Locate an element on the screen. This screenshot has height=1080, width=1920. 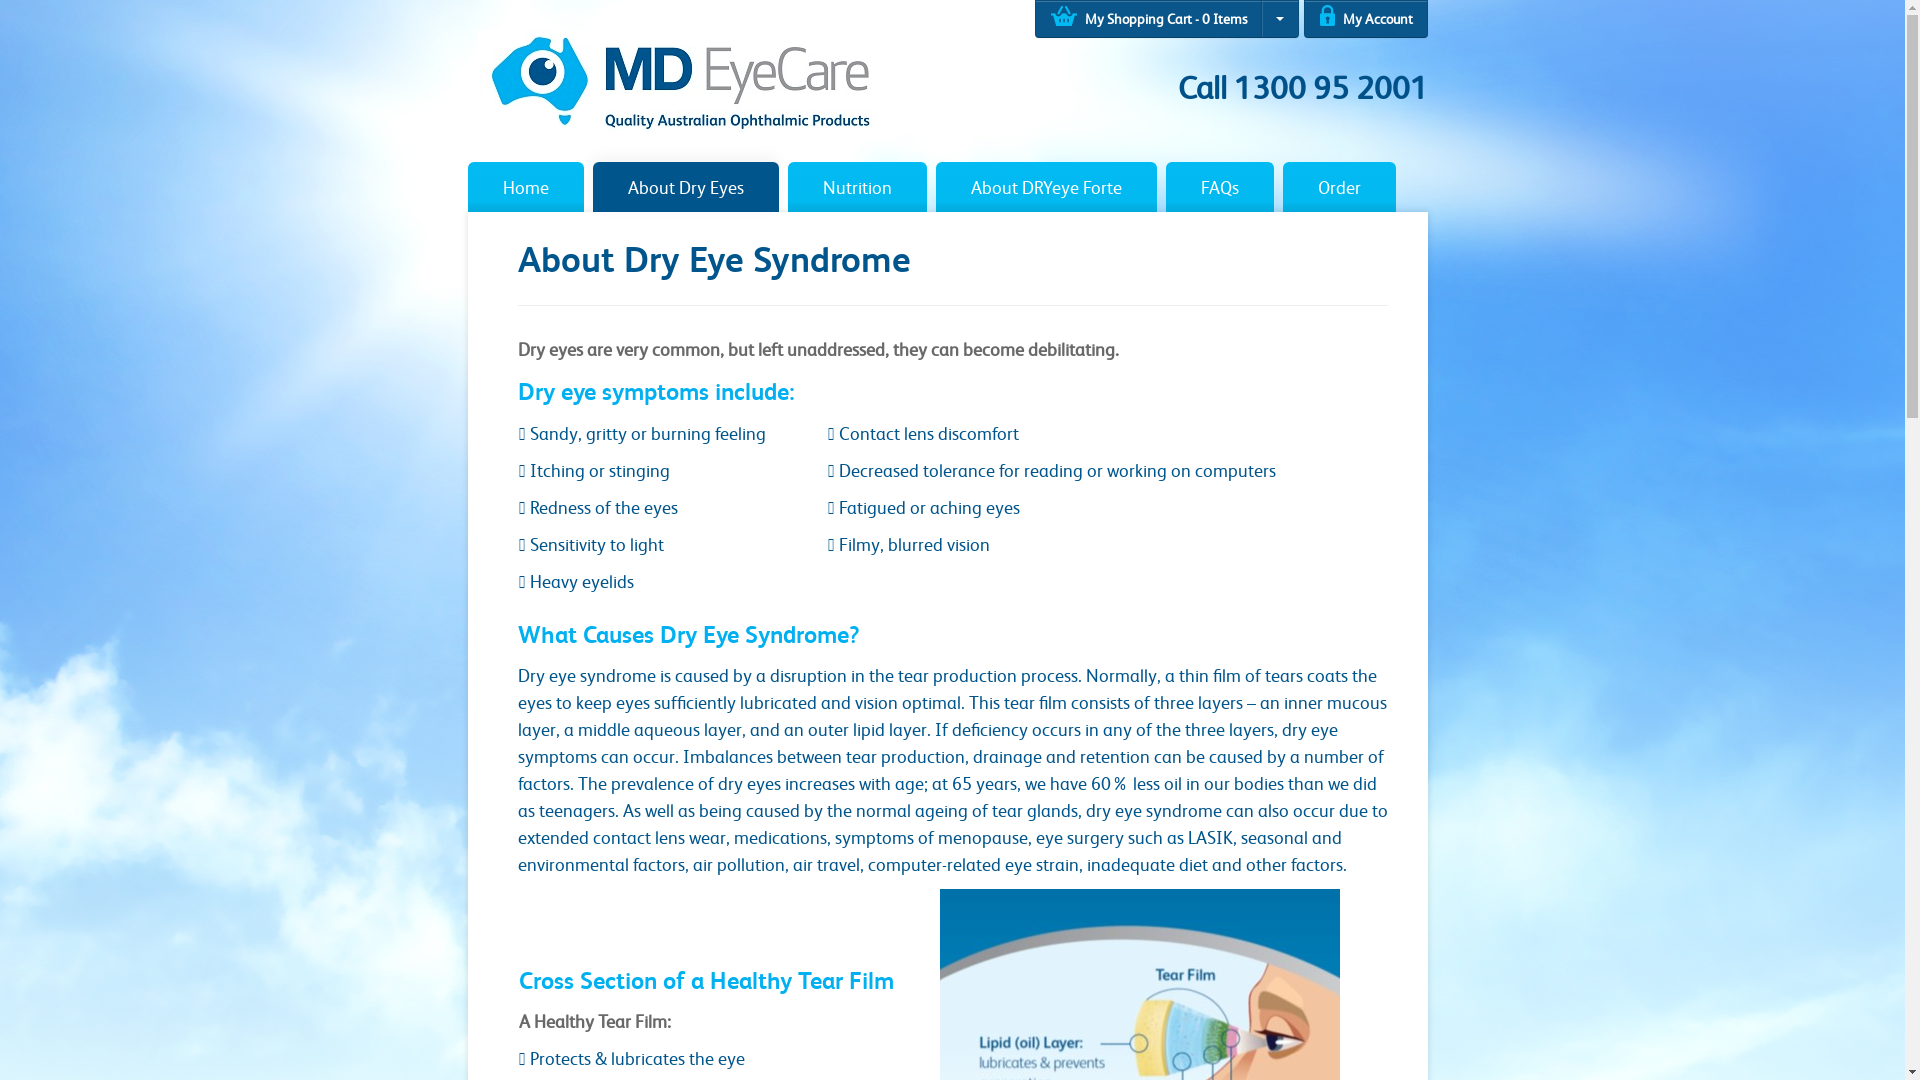
Home is located at coordinates (526, 187).